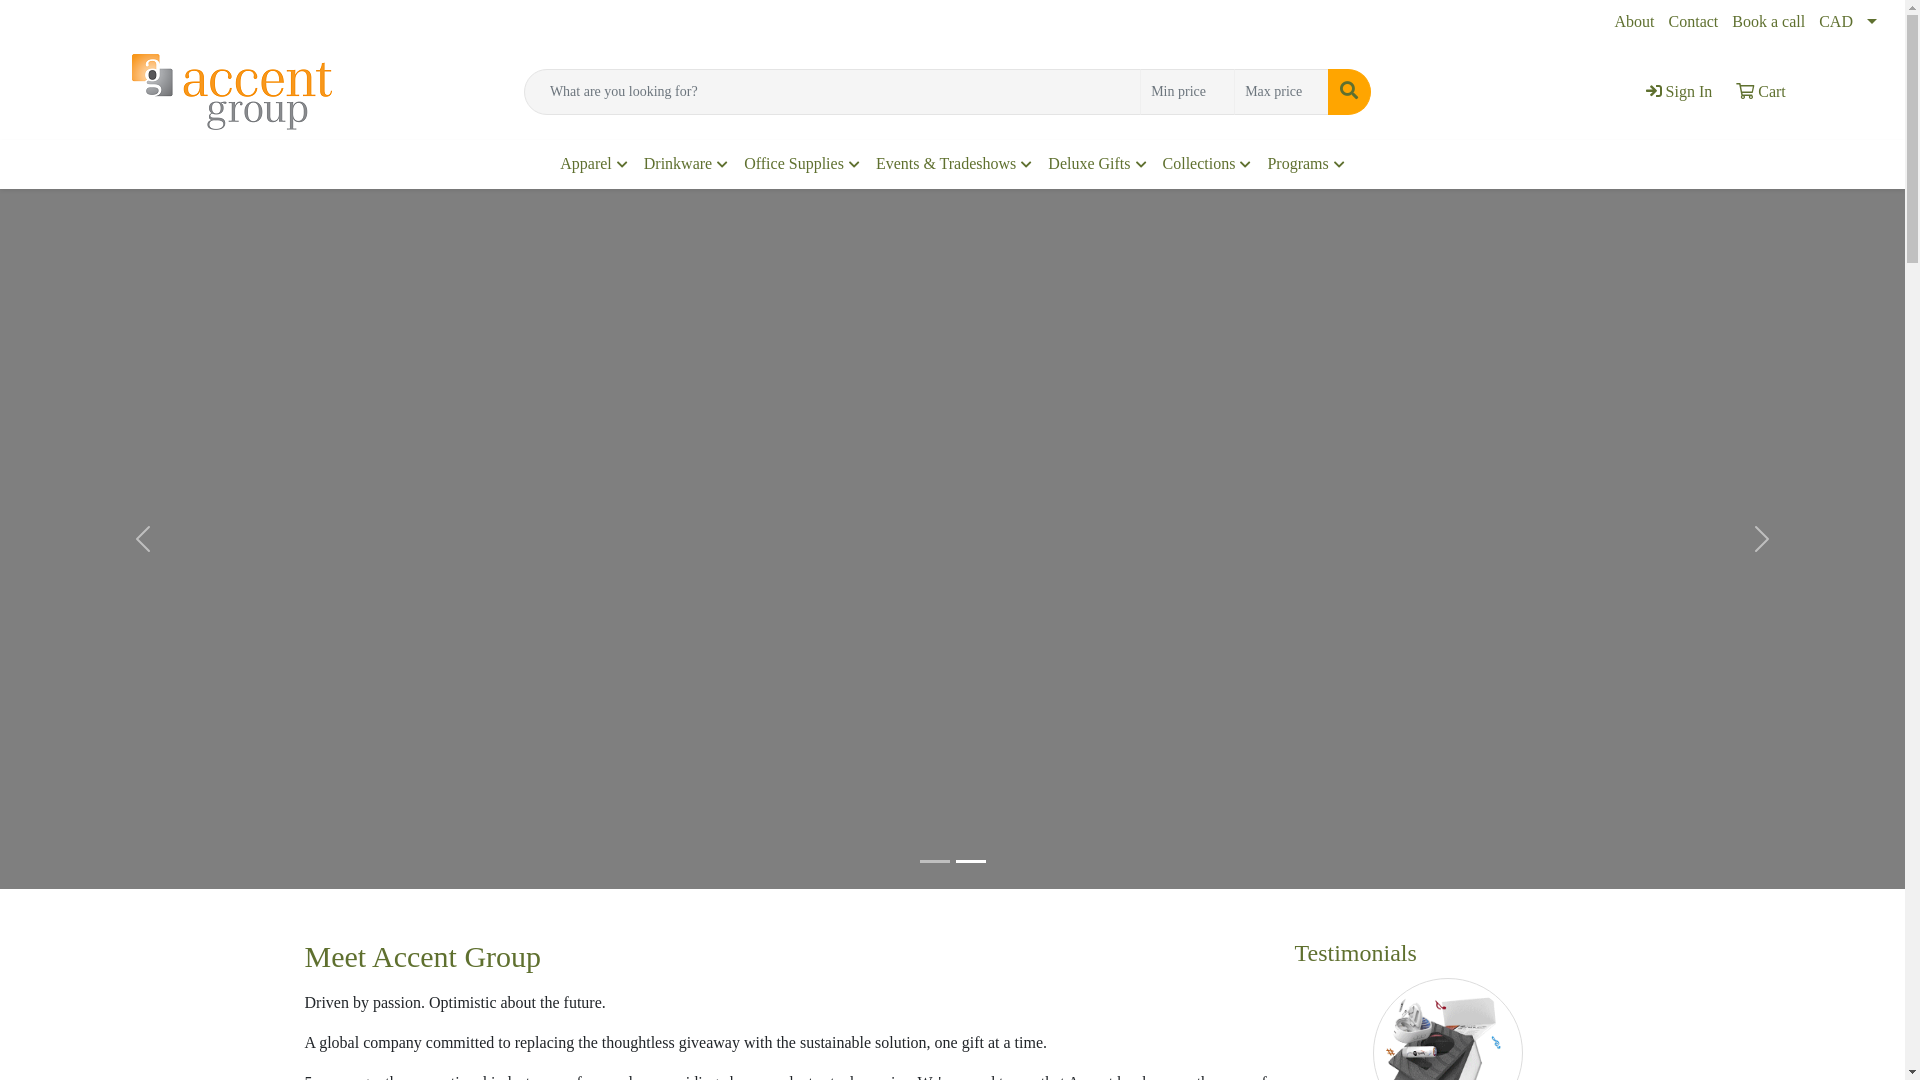  I want to click on Deluxe Gifts, so click(1097, 164).